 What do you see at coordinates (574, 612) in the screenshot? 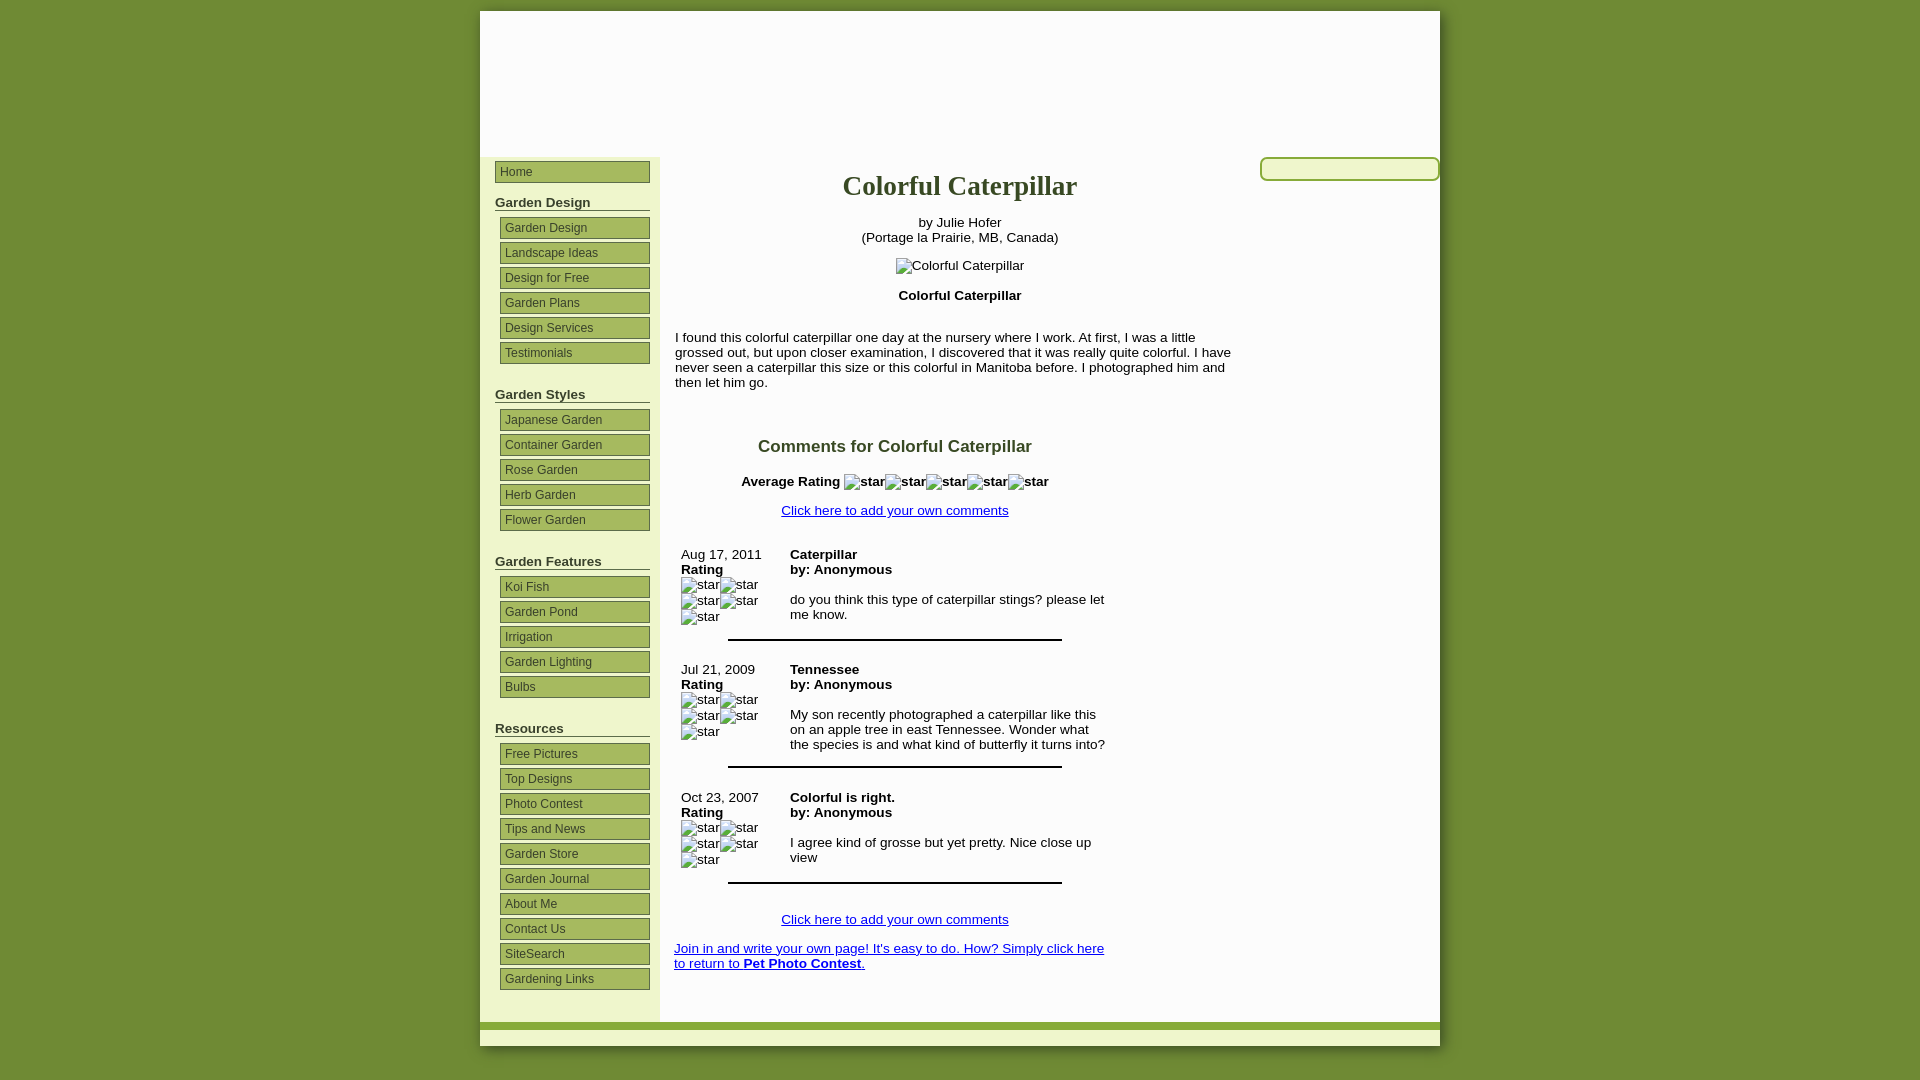
I see `Garden Pond` at bounding box center [574, 612].